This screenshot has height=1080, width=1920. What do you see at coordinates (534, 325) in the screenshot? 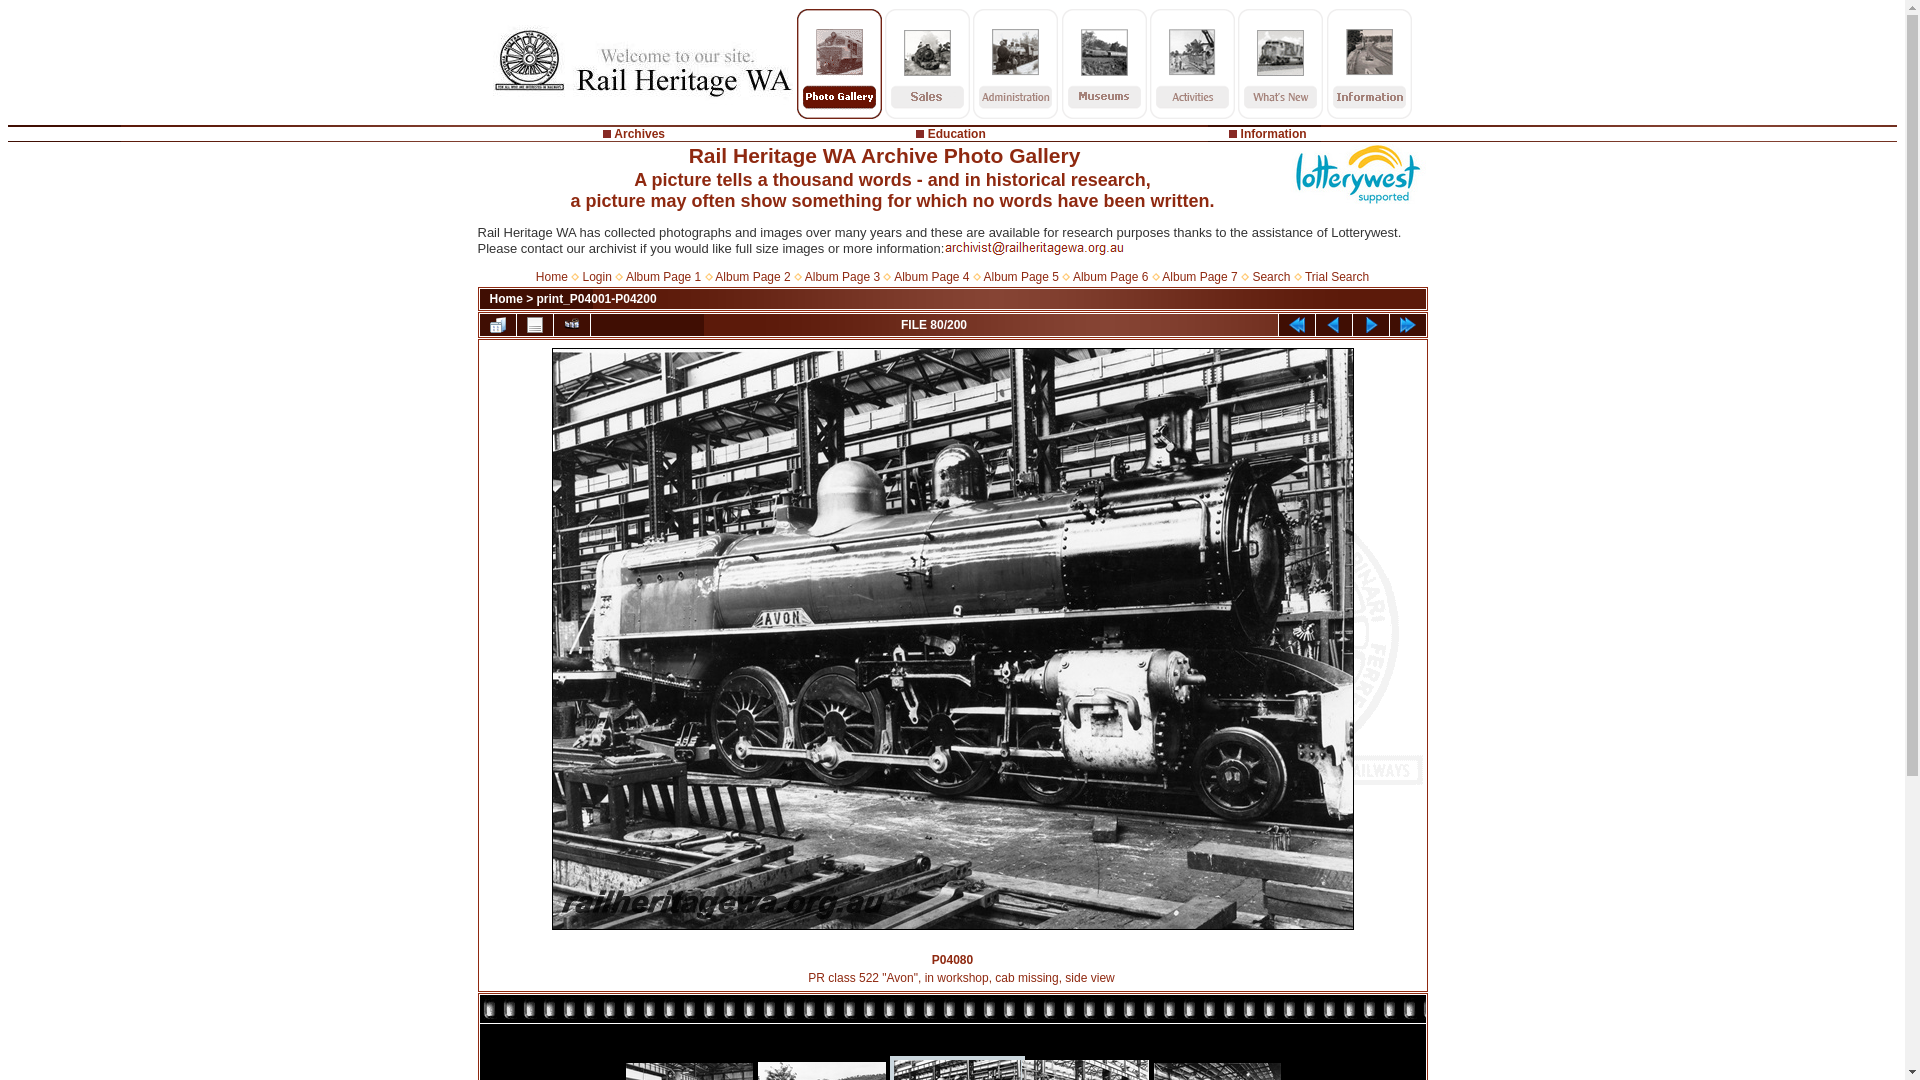
I see `Display/hide file information` at bounding box center [534, 325].